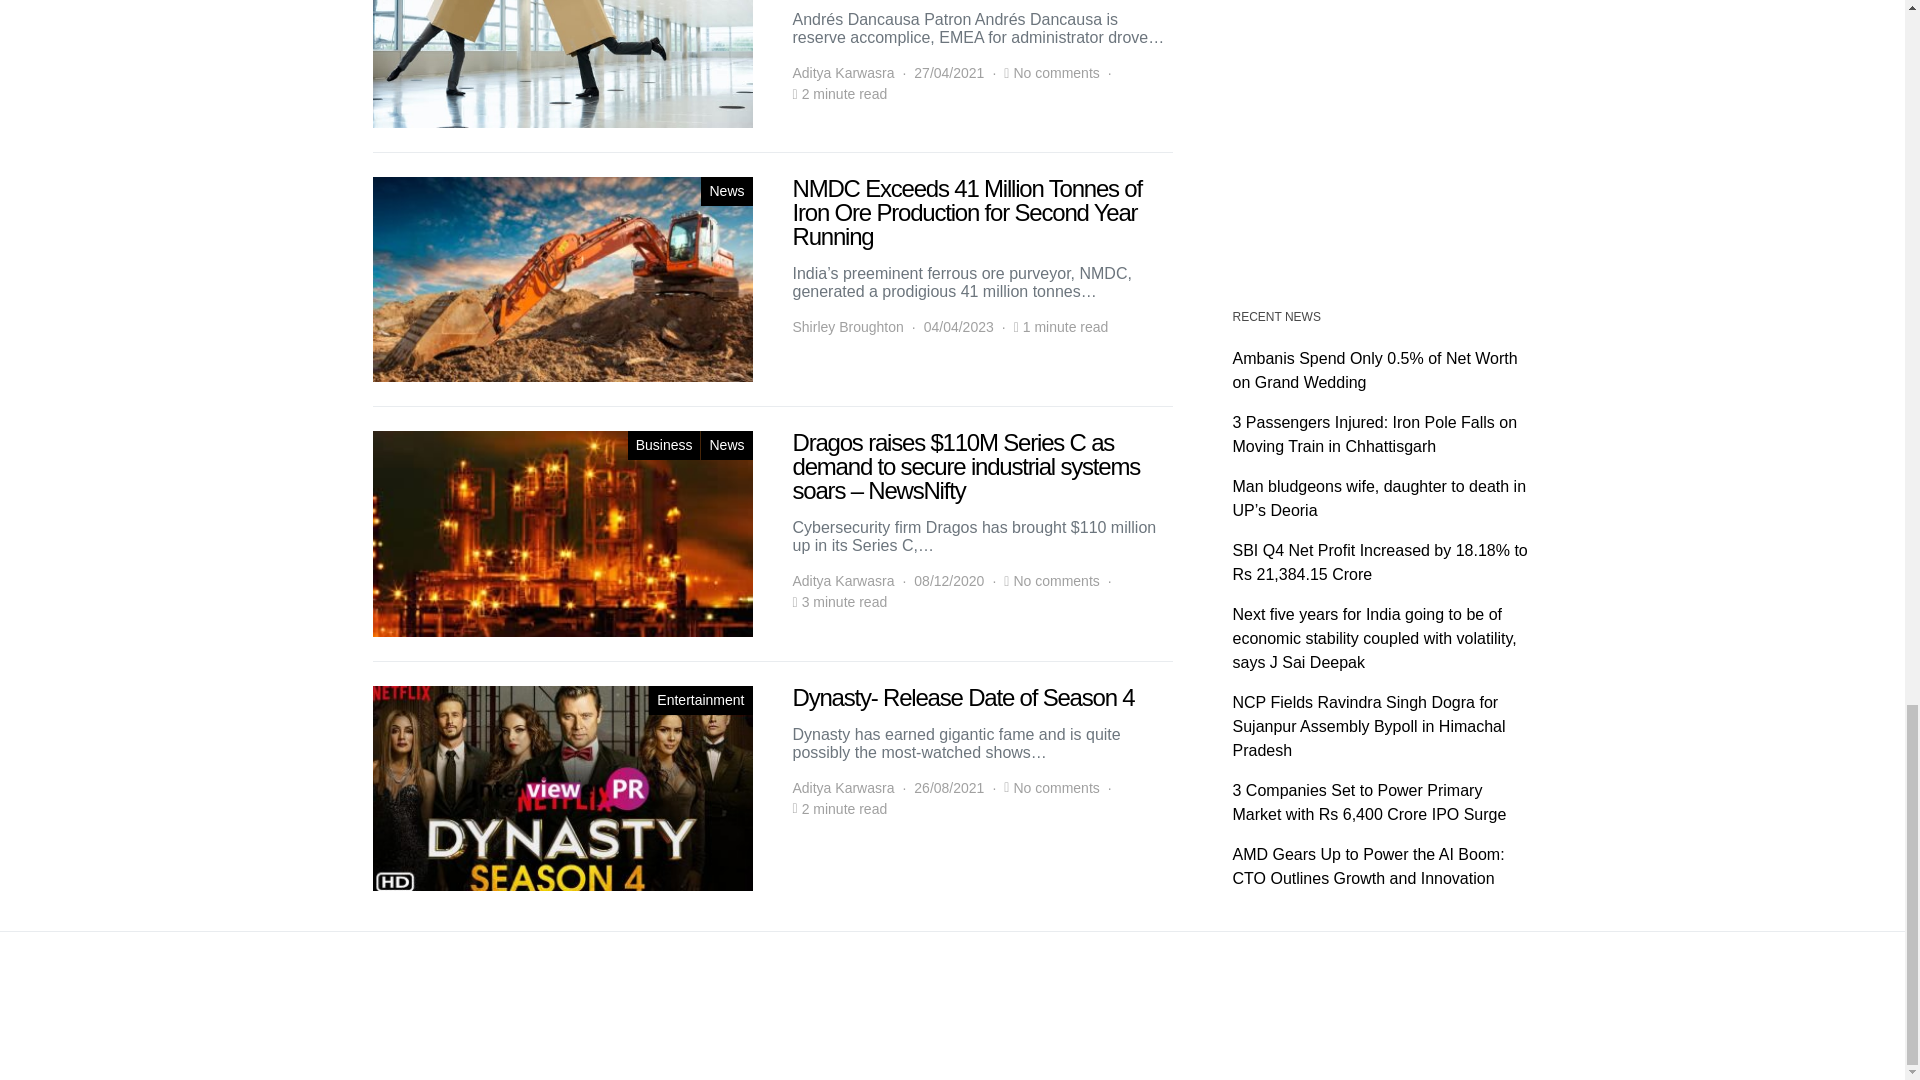 The height and width of the screenshot is (1080, 1920). I want to click on View all posts by Shirley Broughton, so click(846, 328).